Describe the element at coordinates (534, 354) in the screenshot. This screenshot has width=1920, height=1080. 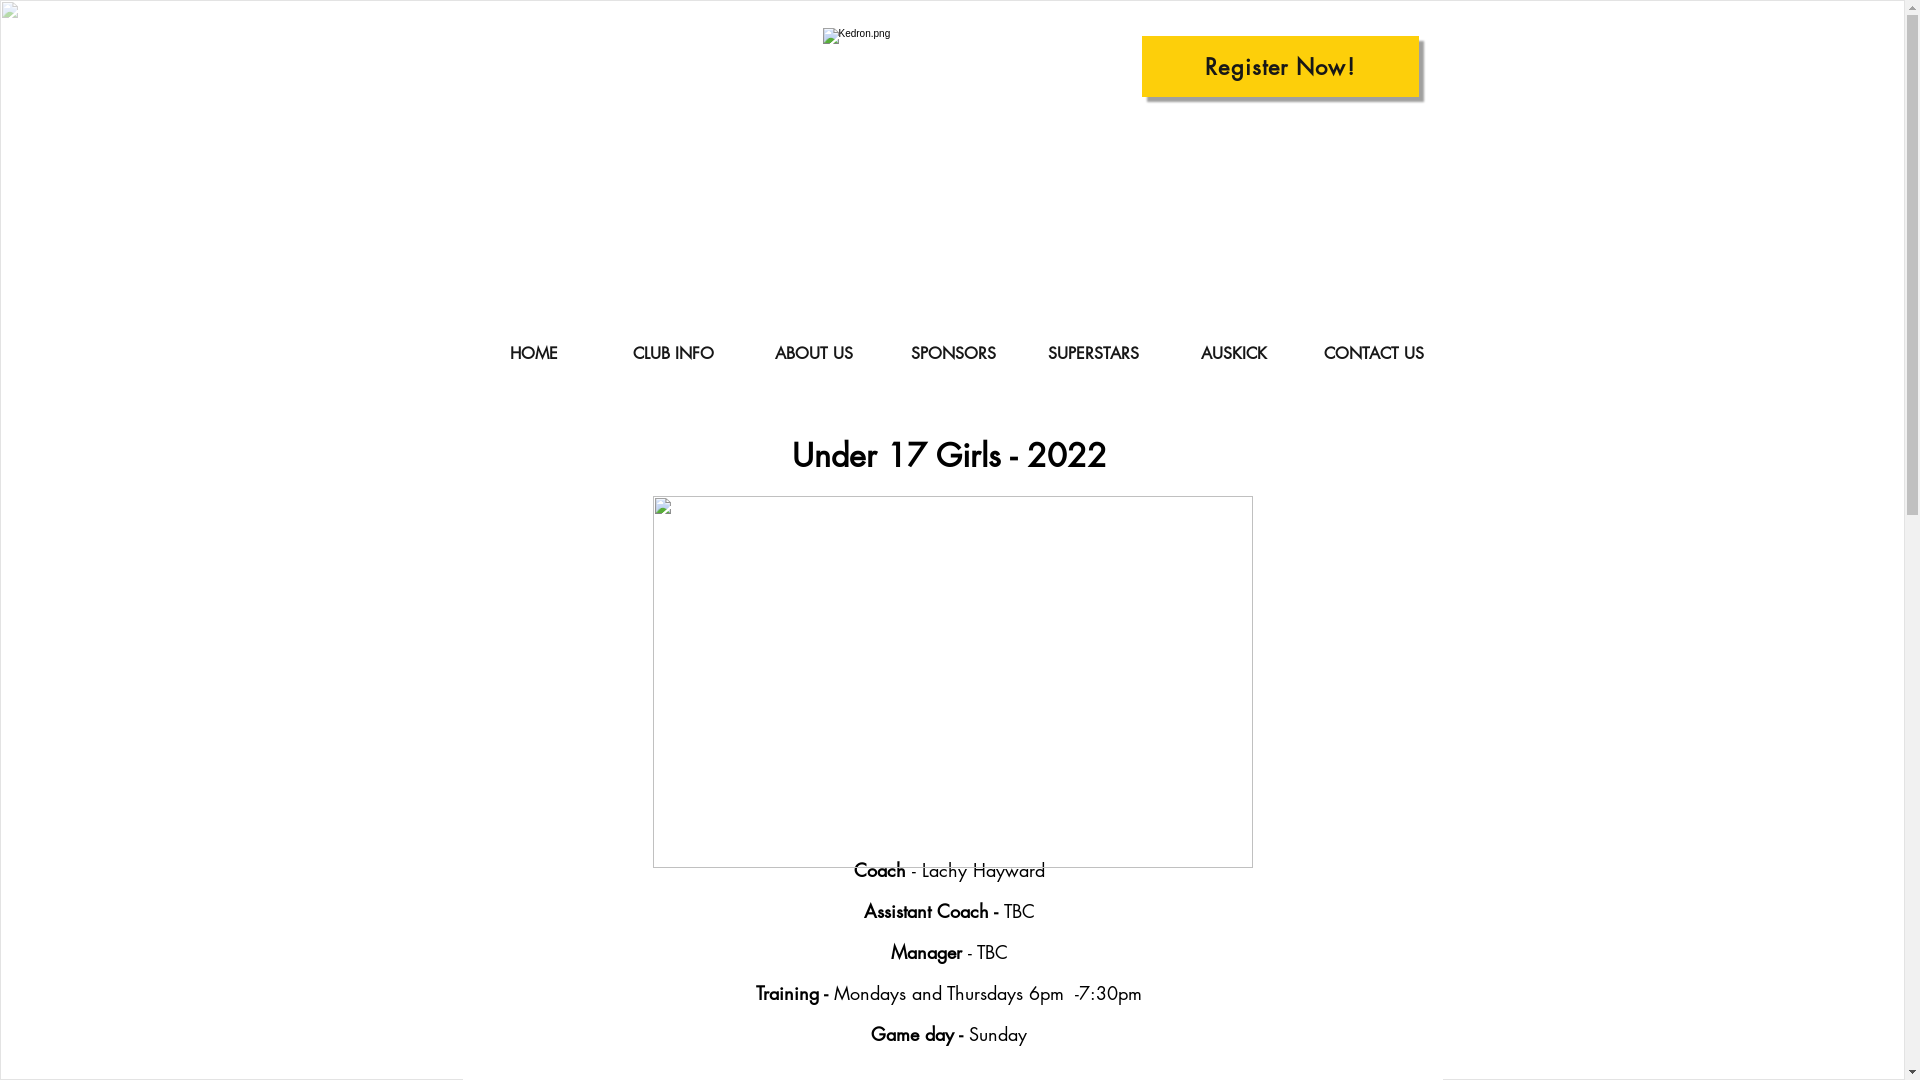
I see `HOME` at that location.